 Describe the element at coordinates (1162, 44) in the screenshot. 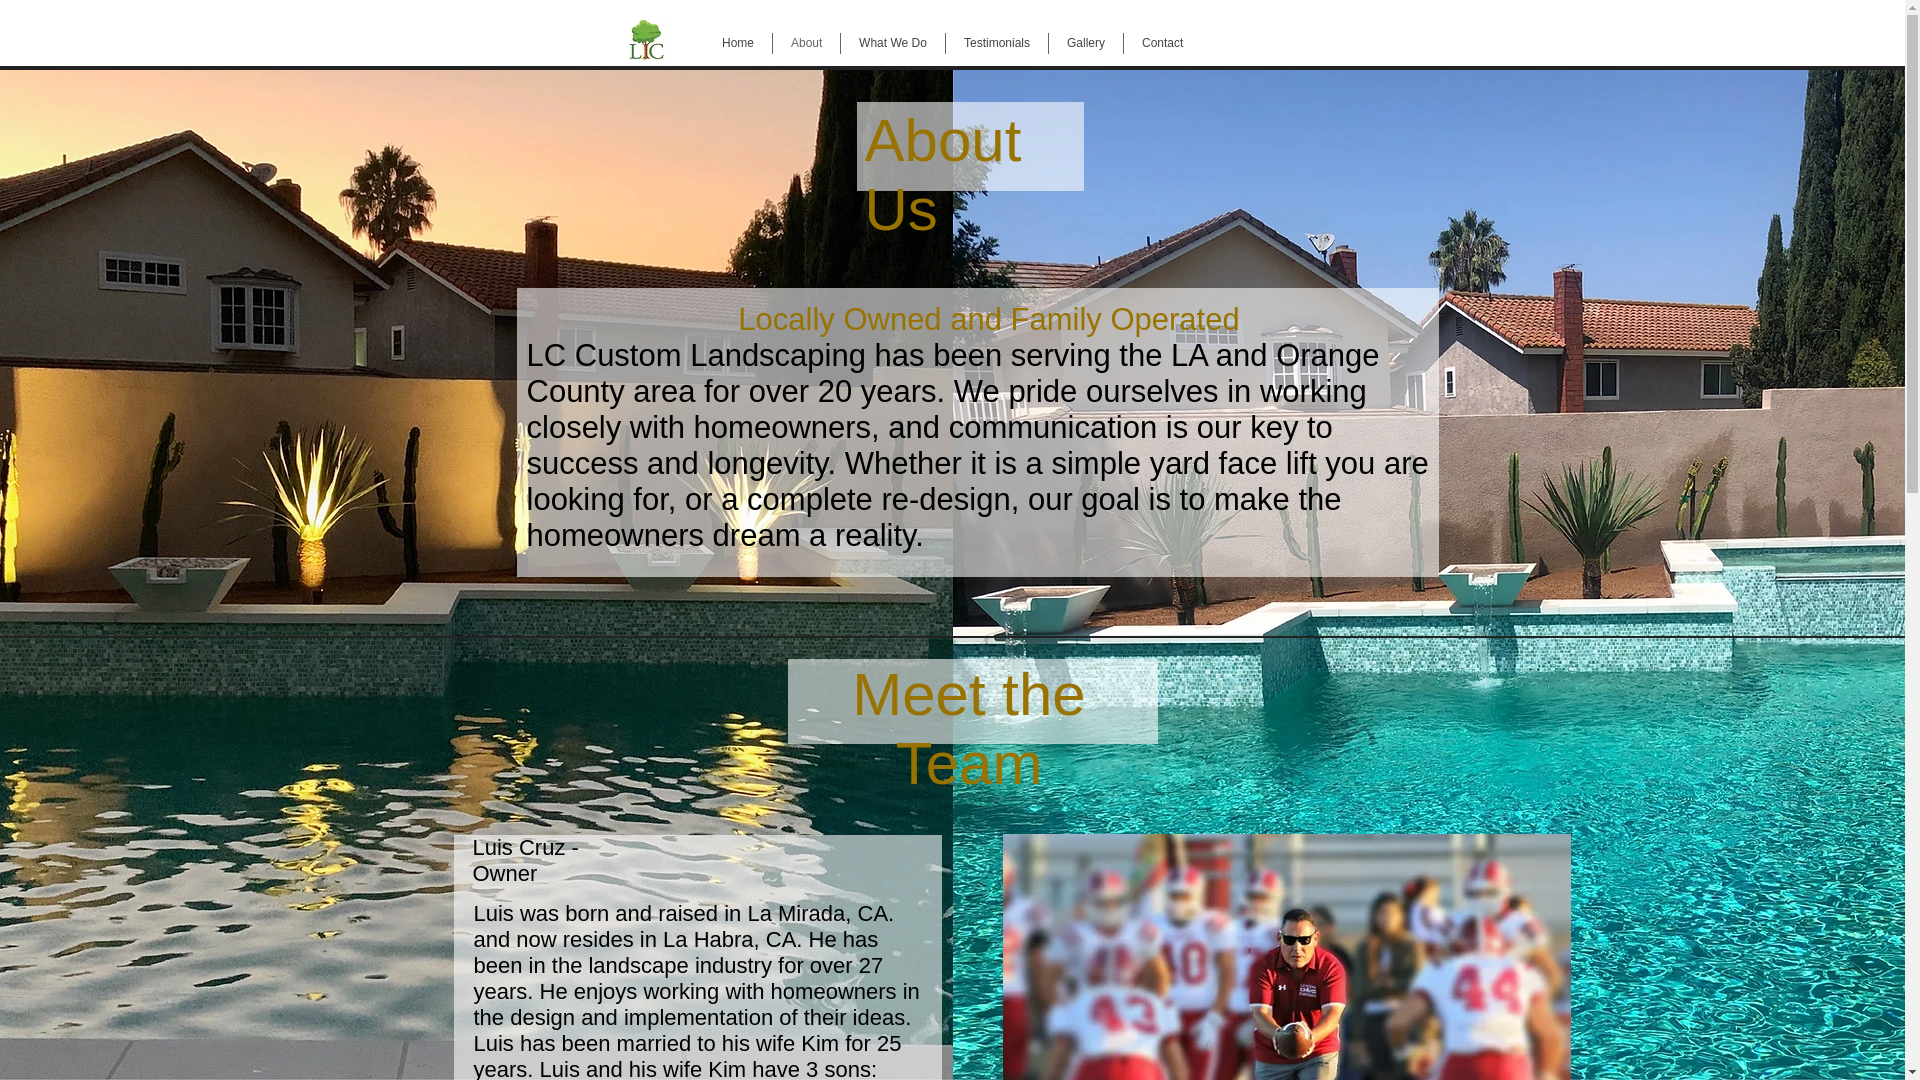

I see `Contact` at that location.